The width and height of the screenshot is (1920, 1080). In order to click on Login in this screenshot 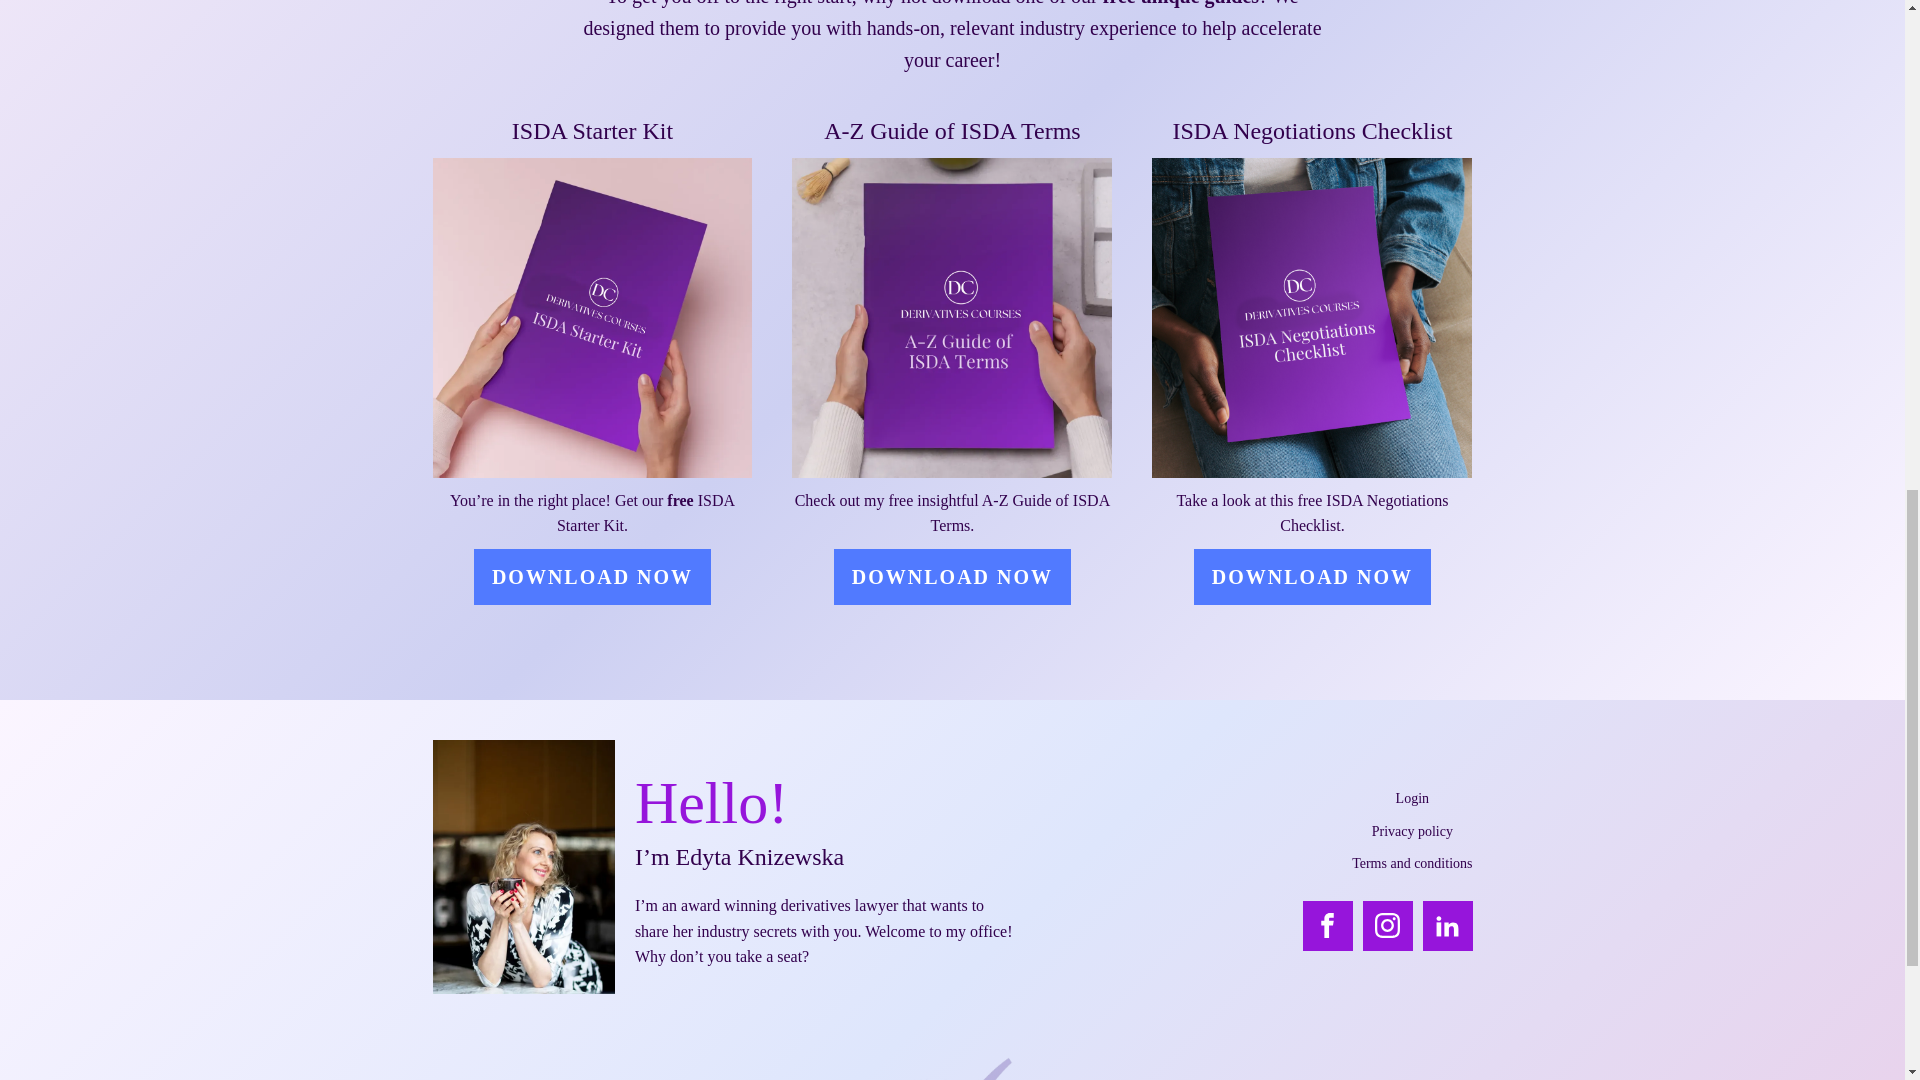, I will do `click(1412, 799)`.